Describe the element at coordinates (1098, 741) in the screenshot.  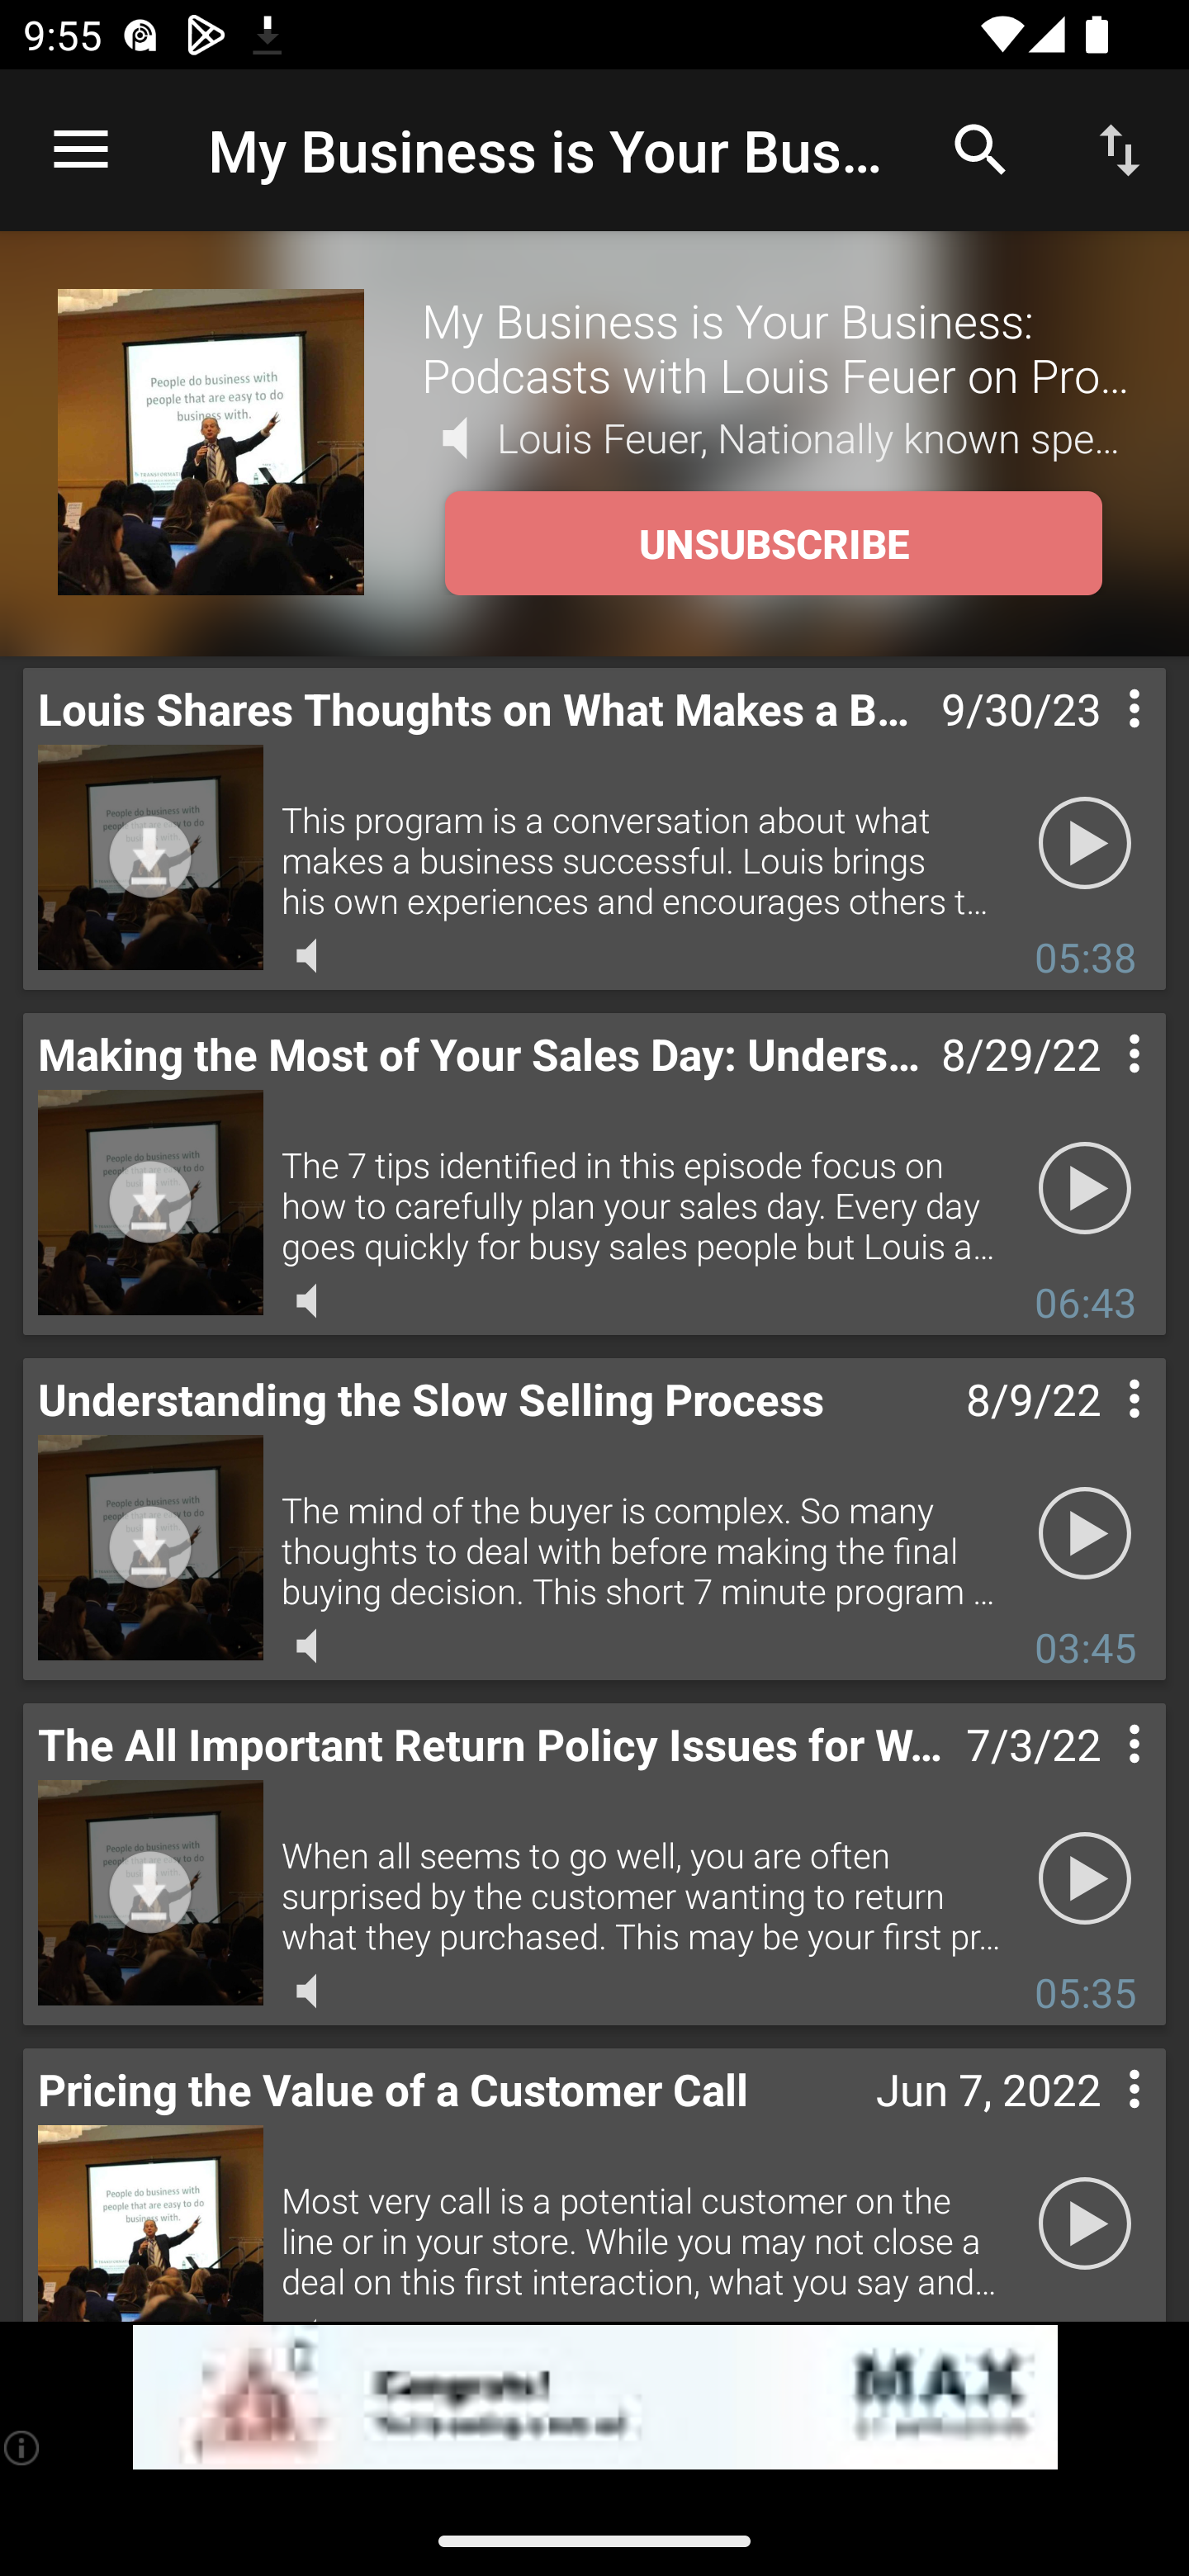
I see `Contextual menu` at that location.